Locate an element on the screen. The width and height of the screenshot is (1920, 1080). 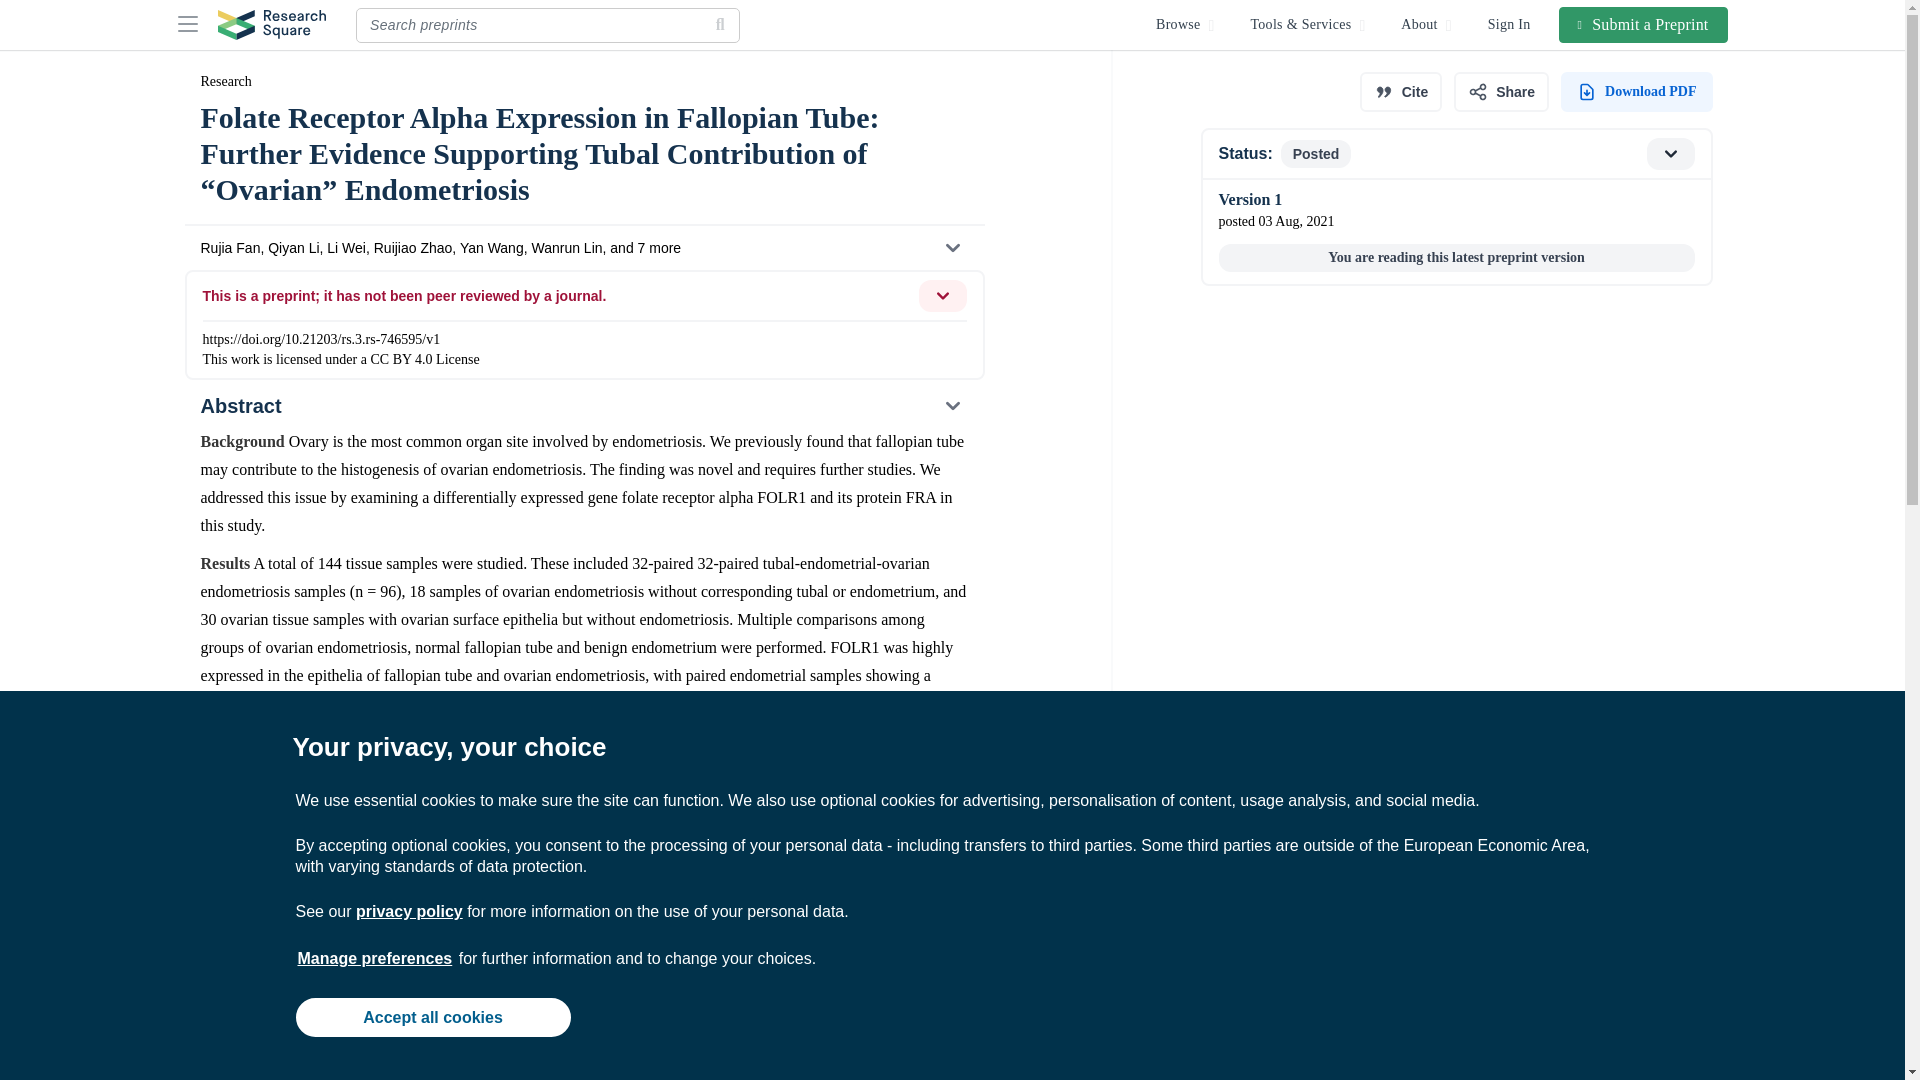
Cancer Biology is located at coordinates (488, 923).